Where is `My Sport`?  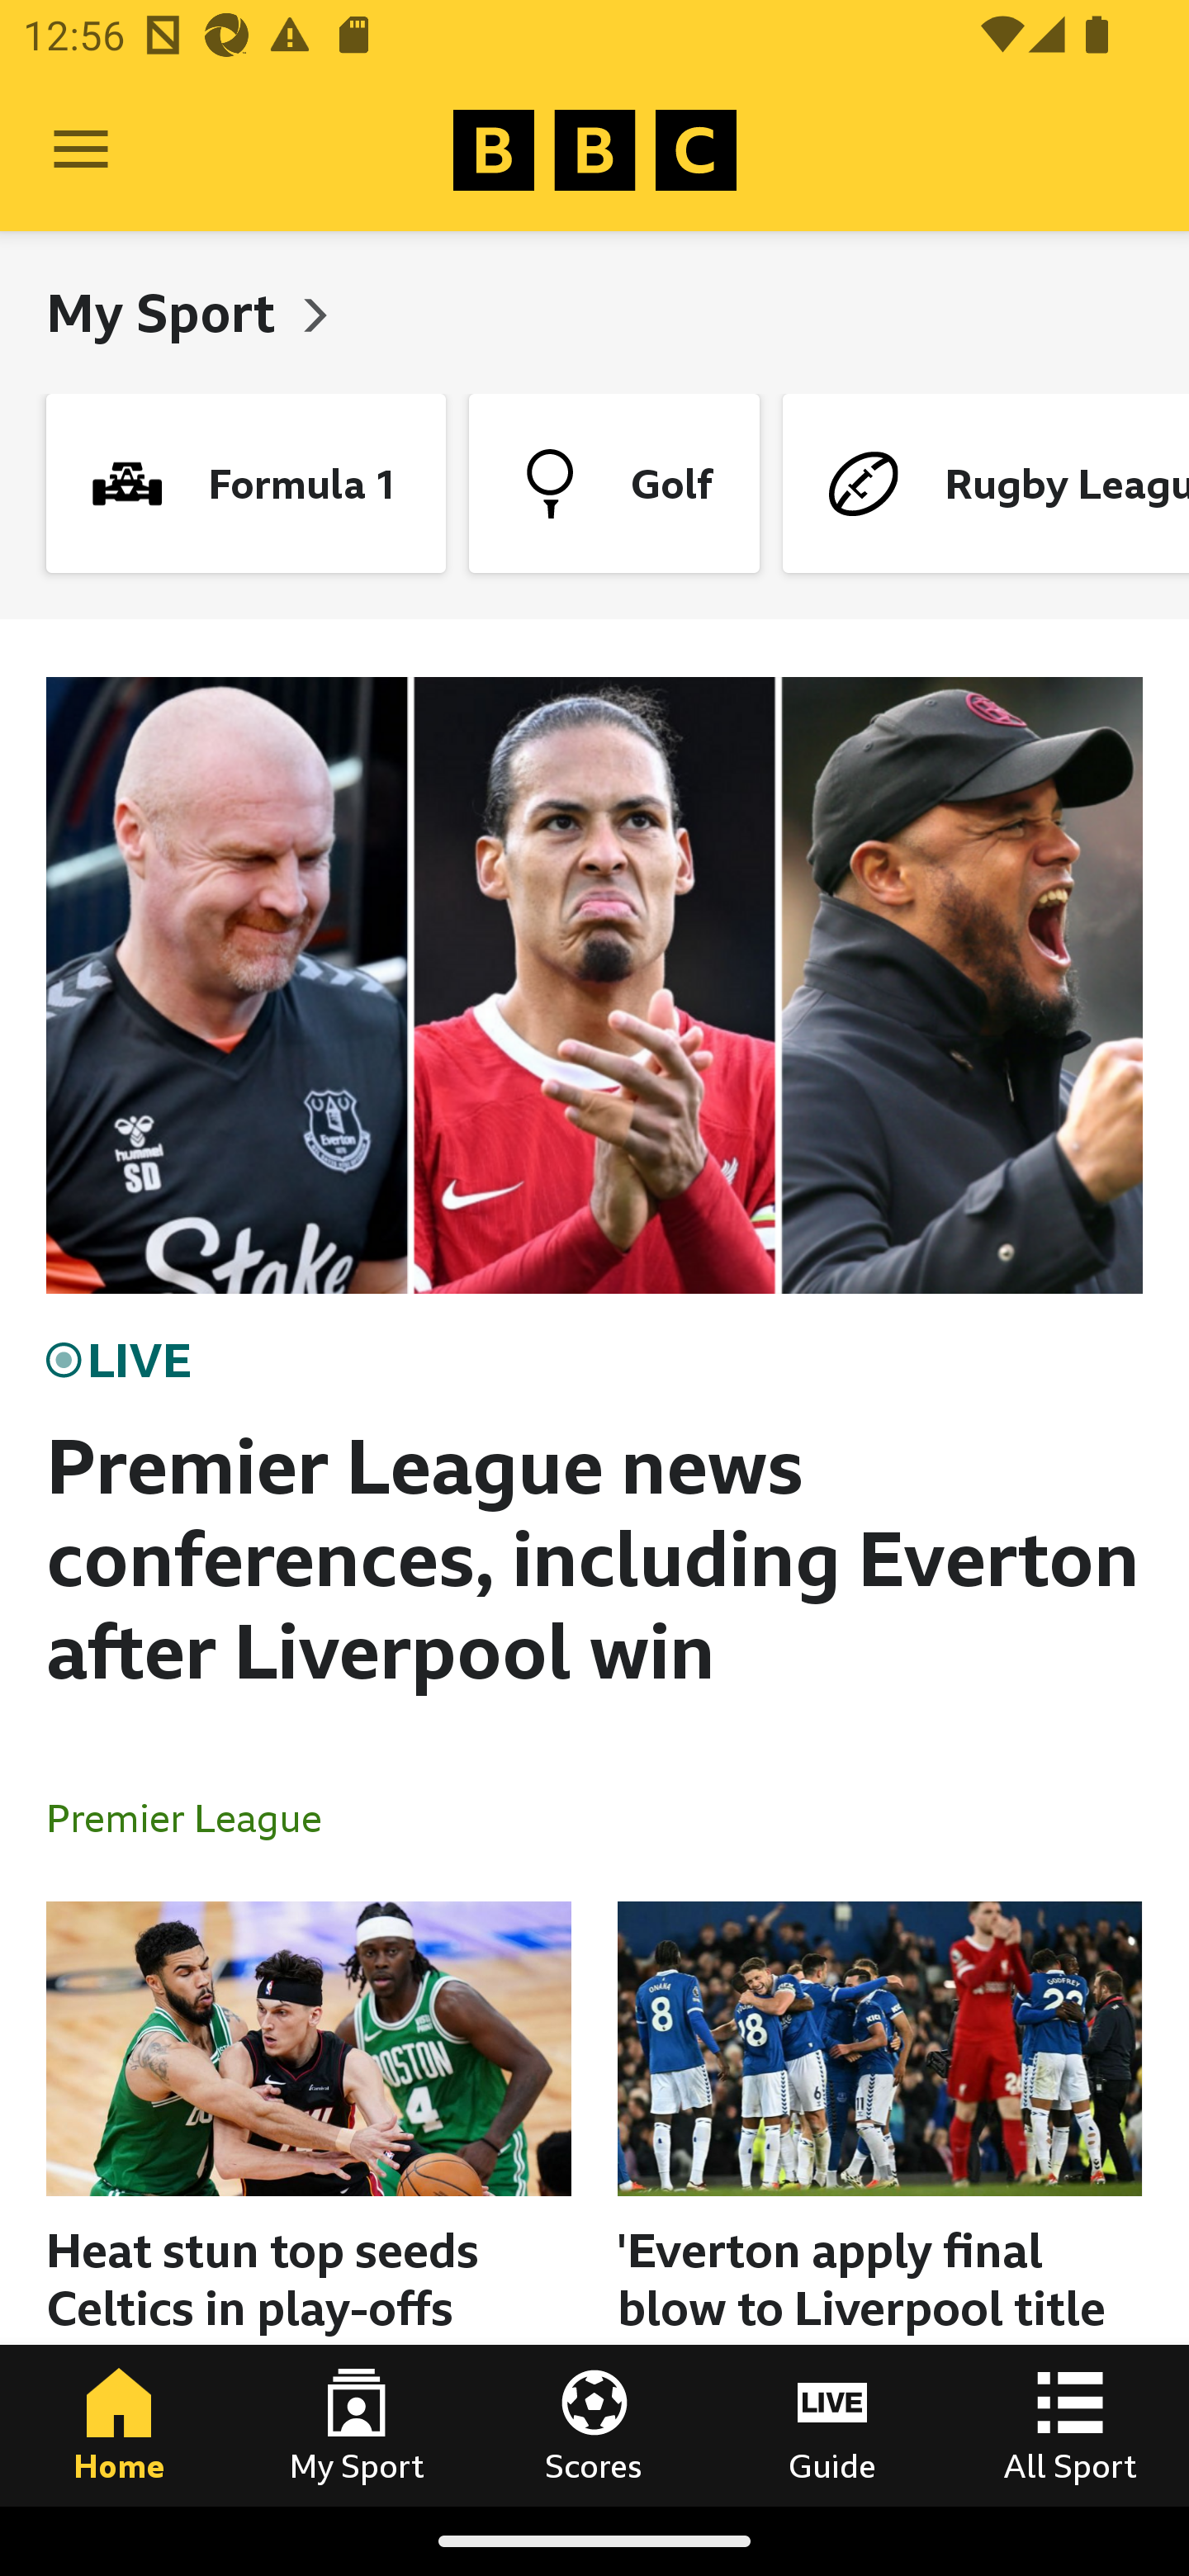 My Sport is located at coordinates (357, 2425).